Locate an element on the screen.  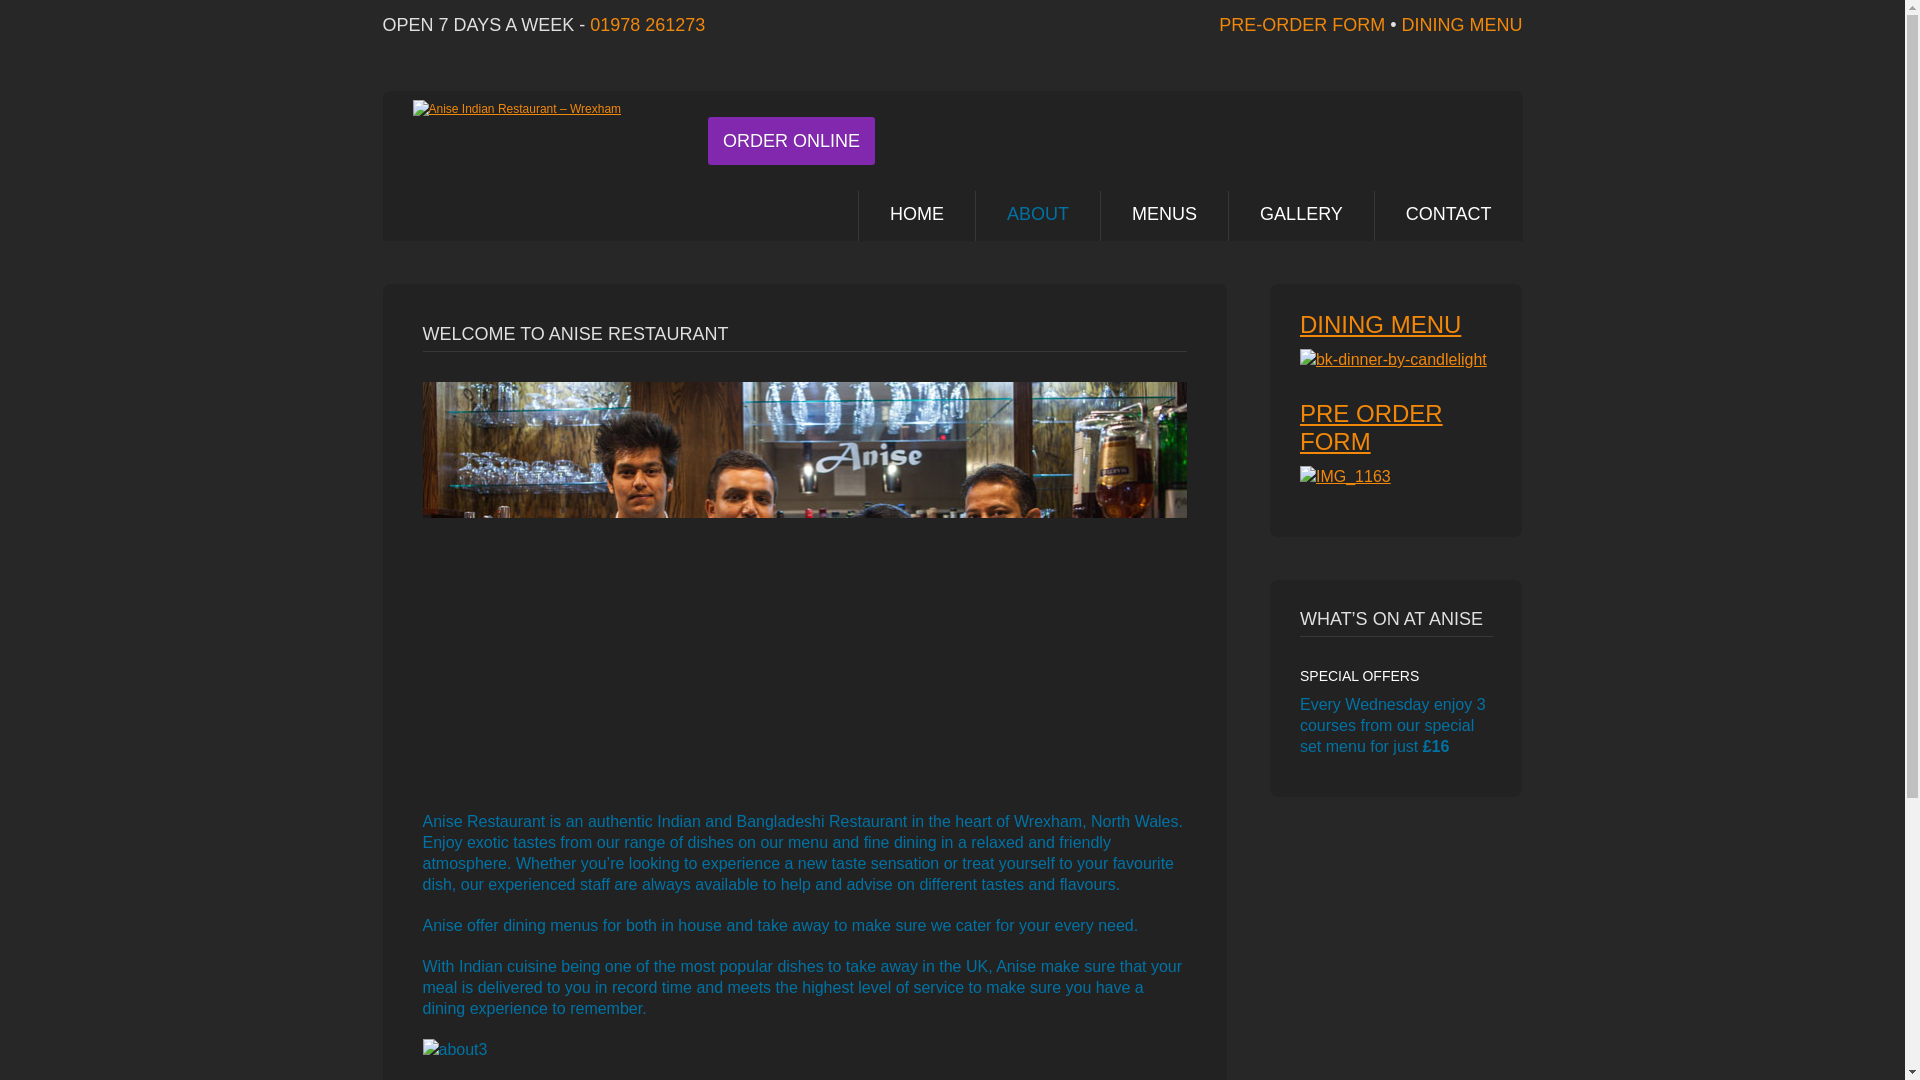
GALLERY is located at coordinates (1301, 216).